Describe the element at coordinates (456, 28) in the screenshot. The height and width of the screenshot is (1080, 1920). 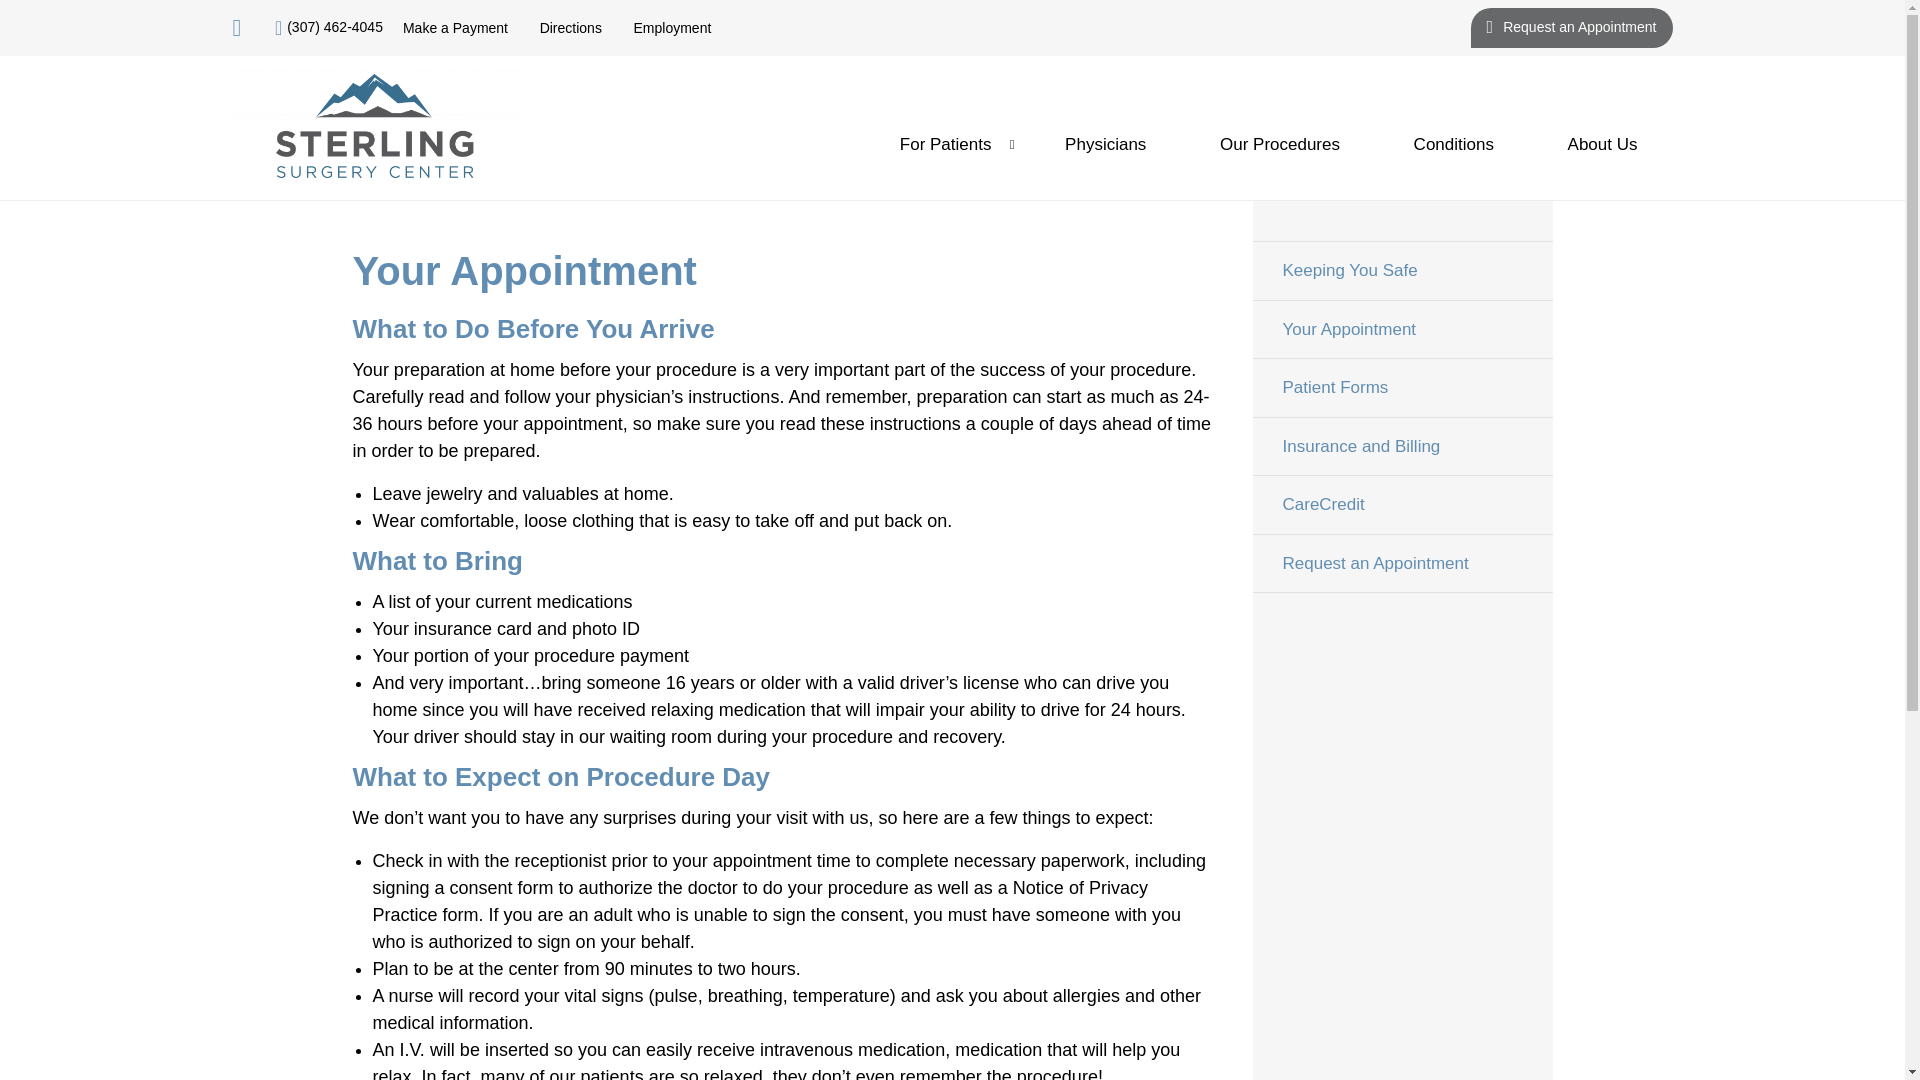
I see `Make a Payment` at that location.